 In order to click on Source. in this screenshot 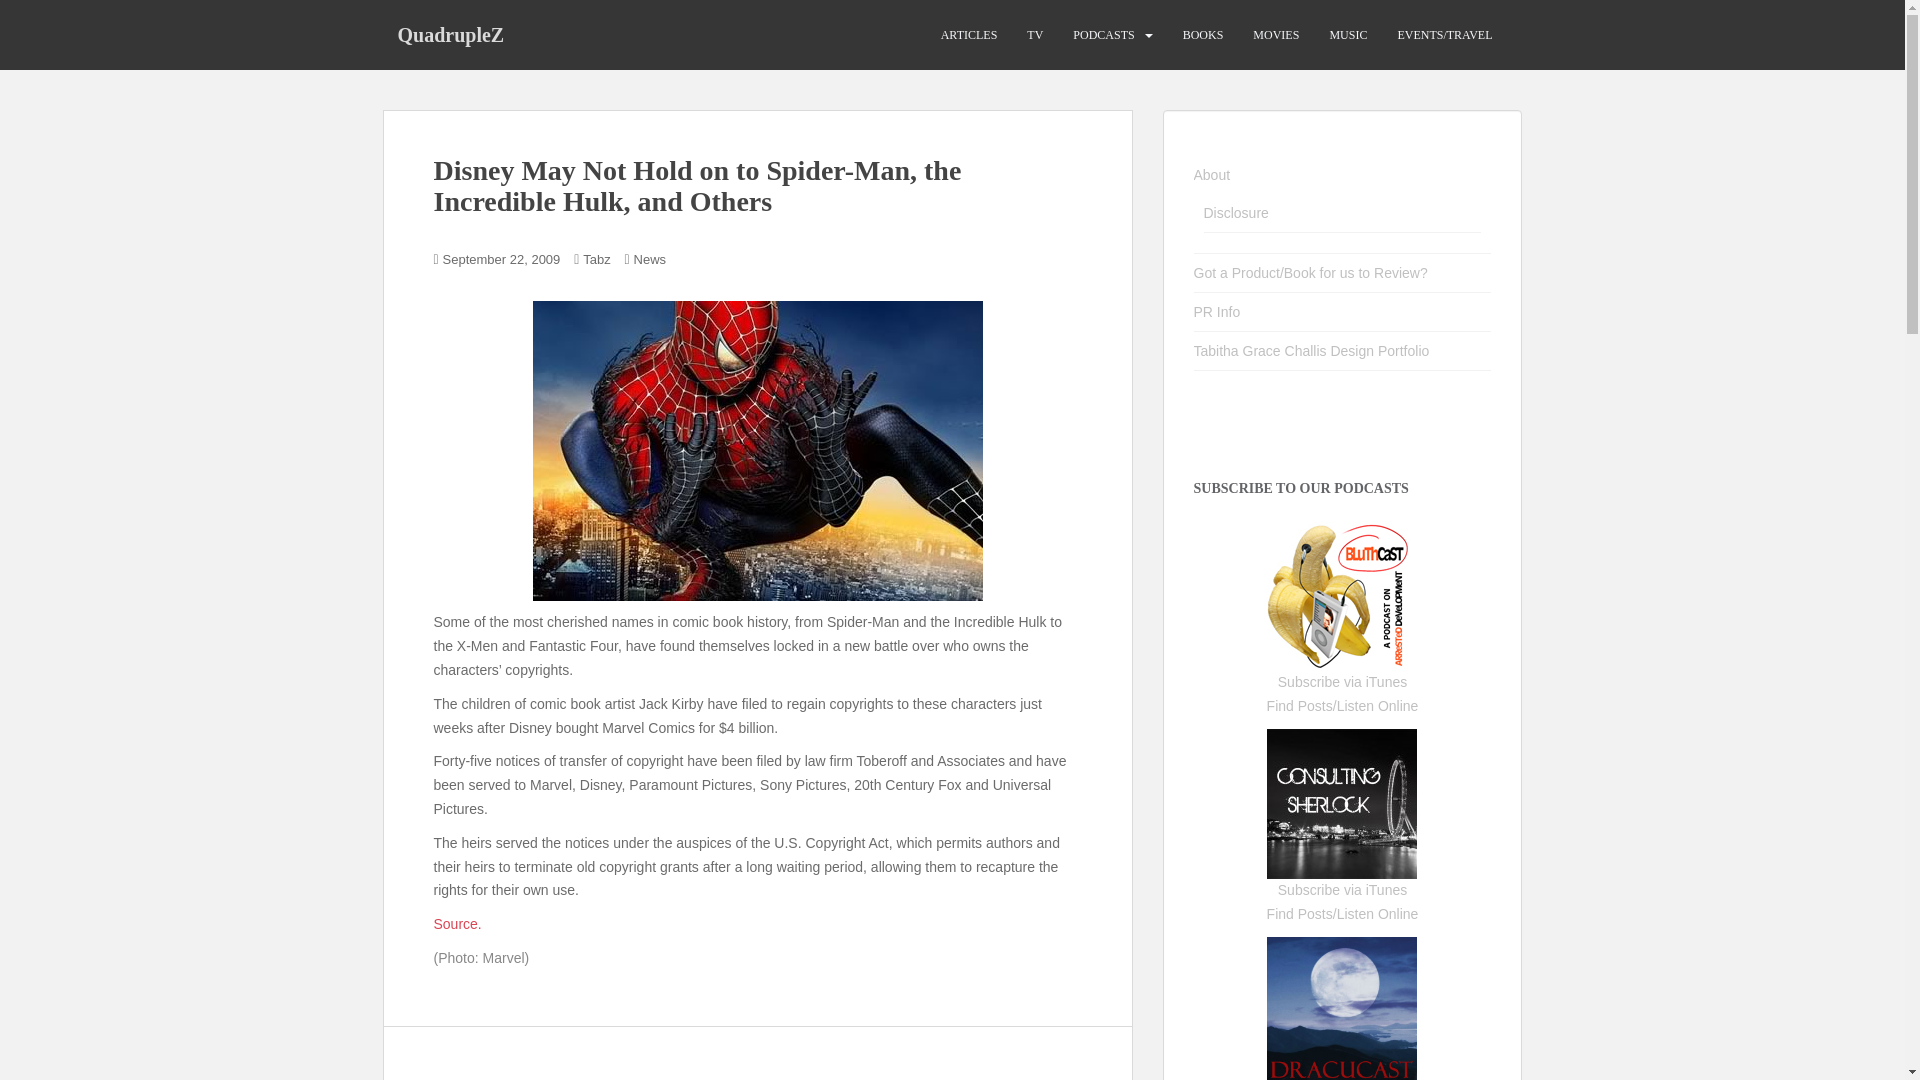, I will do `click(457, 924)`.